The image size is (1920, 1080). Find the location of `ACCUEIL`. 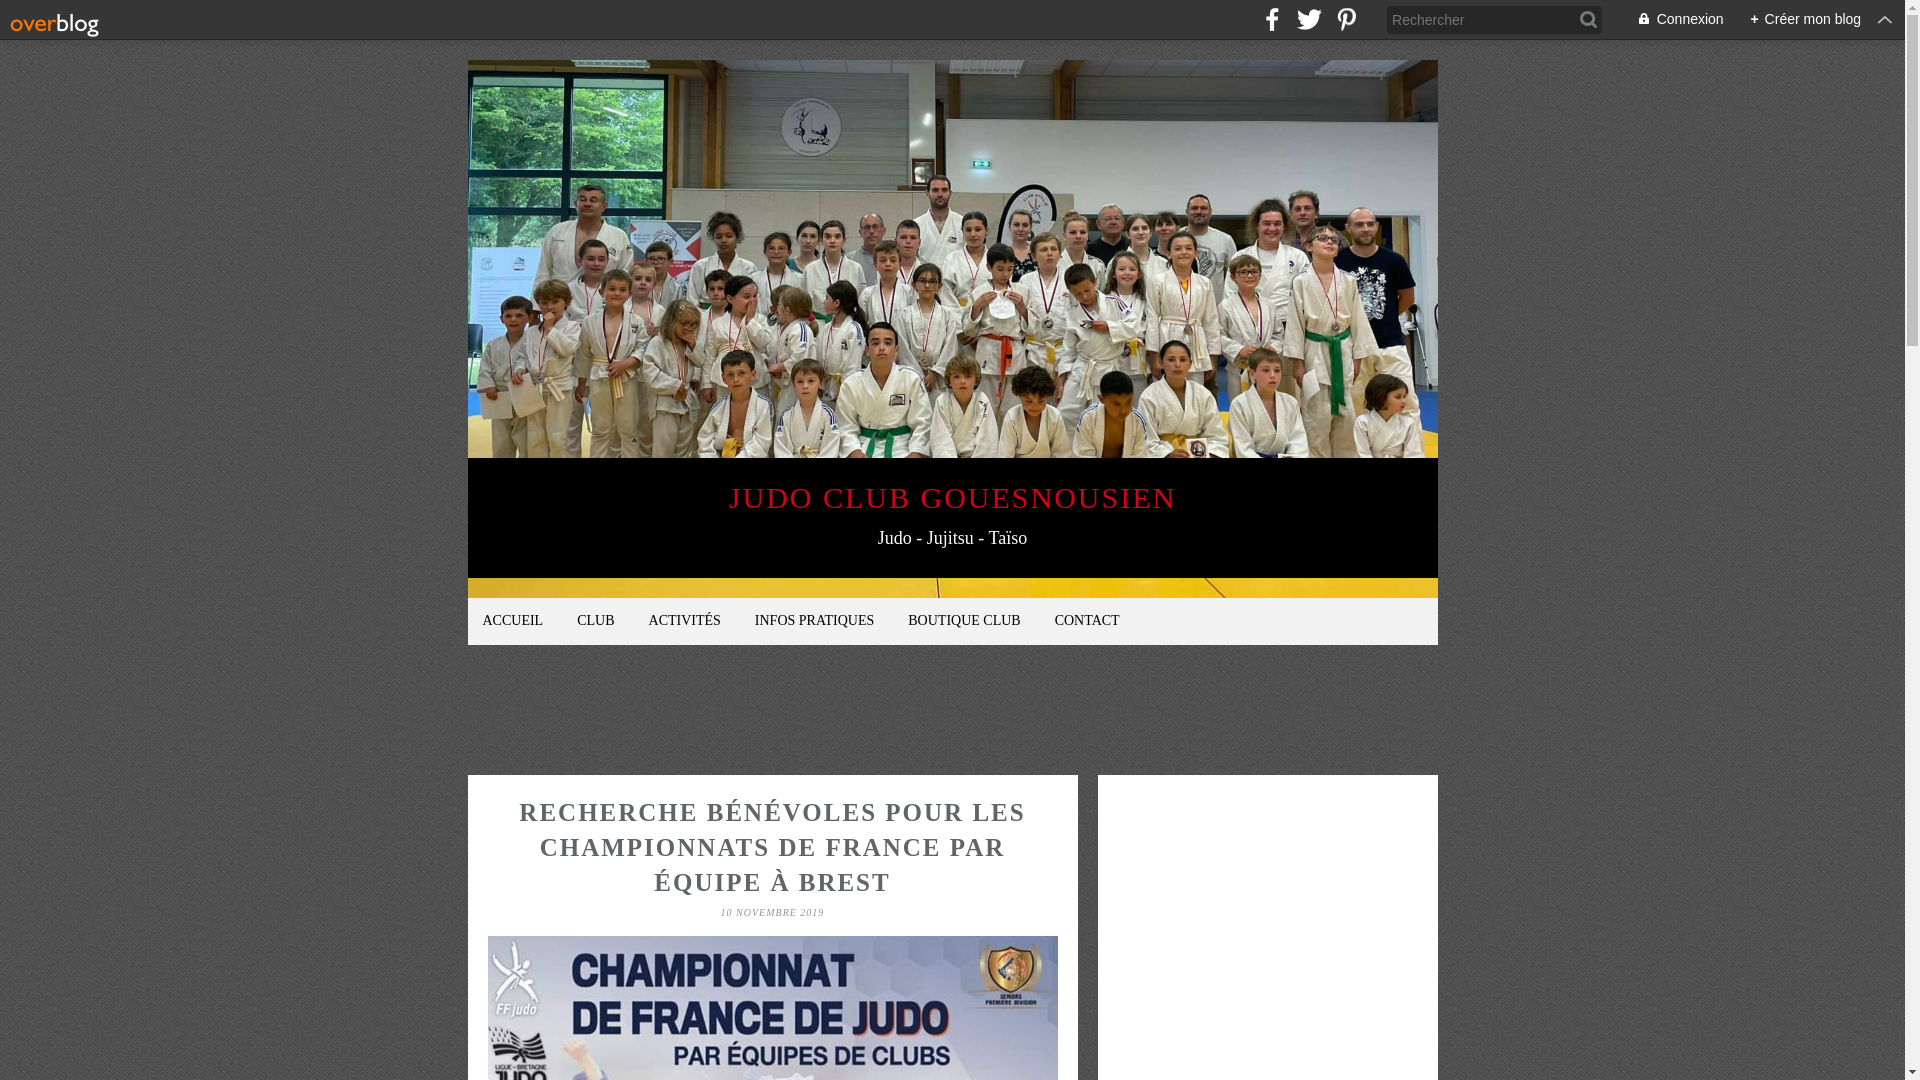

ACCUEIL is located at coordinates (514, 622).